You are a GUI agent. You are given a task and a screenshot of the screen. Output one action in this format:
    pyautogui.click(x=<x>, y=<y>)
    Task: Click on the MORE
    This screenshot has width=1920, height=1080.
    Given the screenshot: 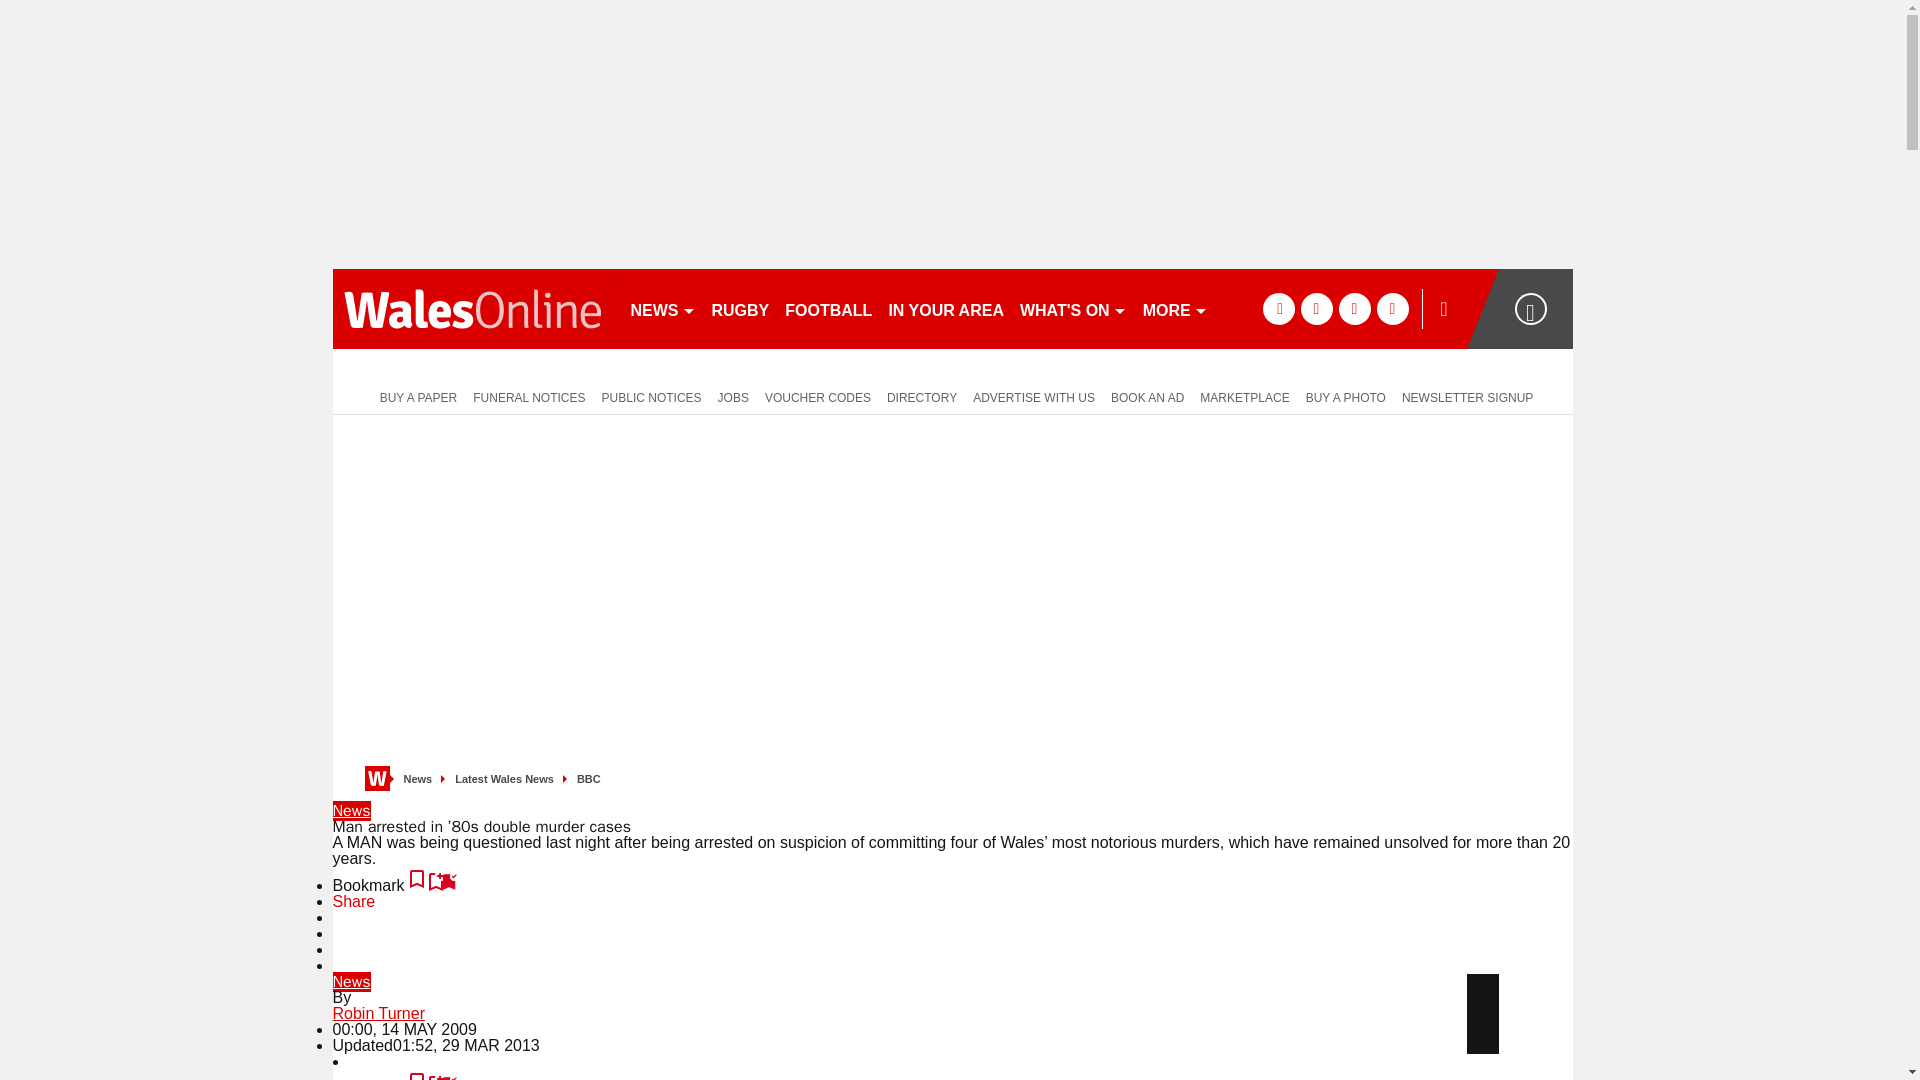 What is the action you would take?
    pyautogui.click(x=1174, y=308)
    